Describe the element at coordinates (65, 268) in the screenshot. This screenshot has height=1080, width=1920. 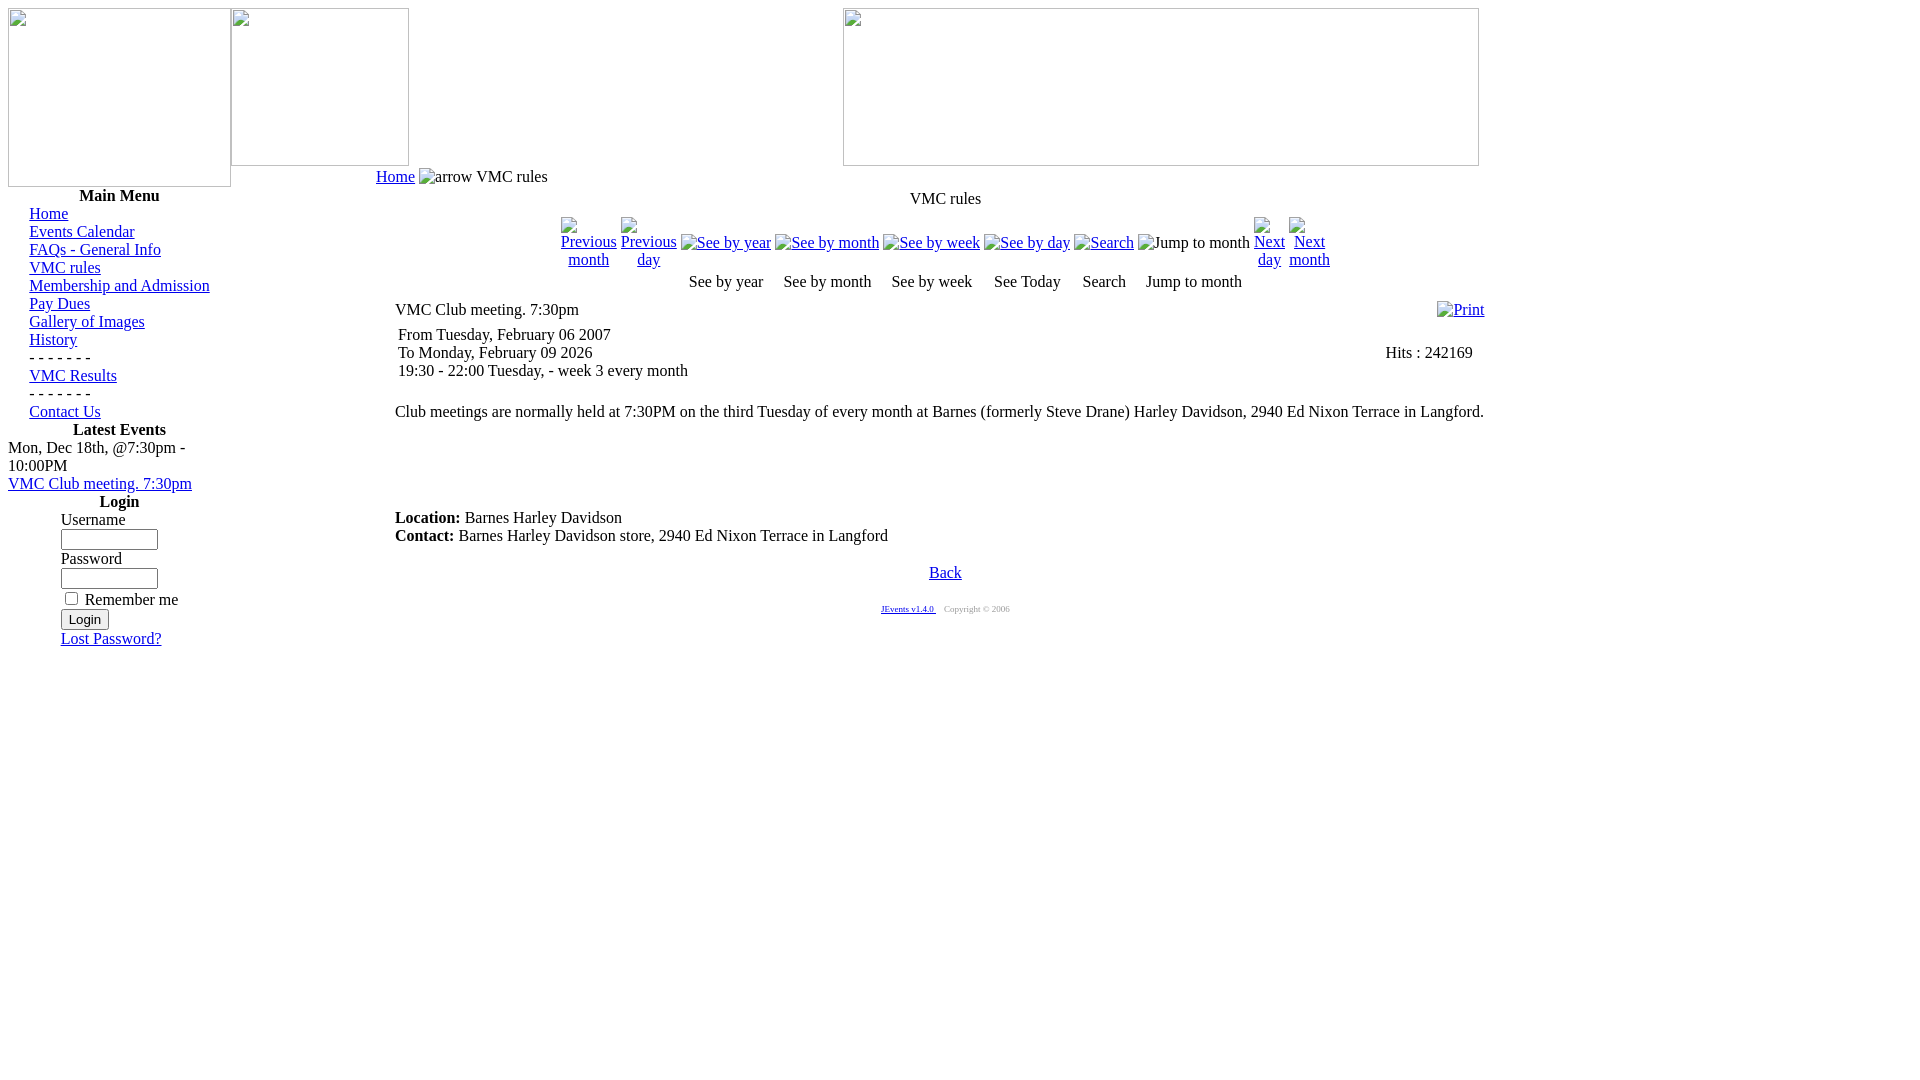
I see `VMC rules` at that location.